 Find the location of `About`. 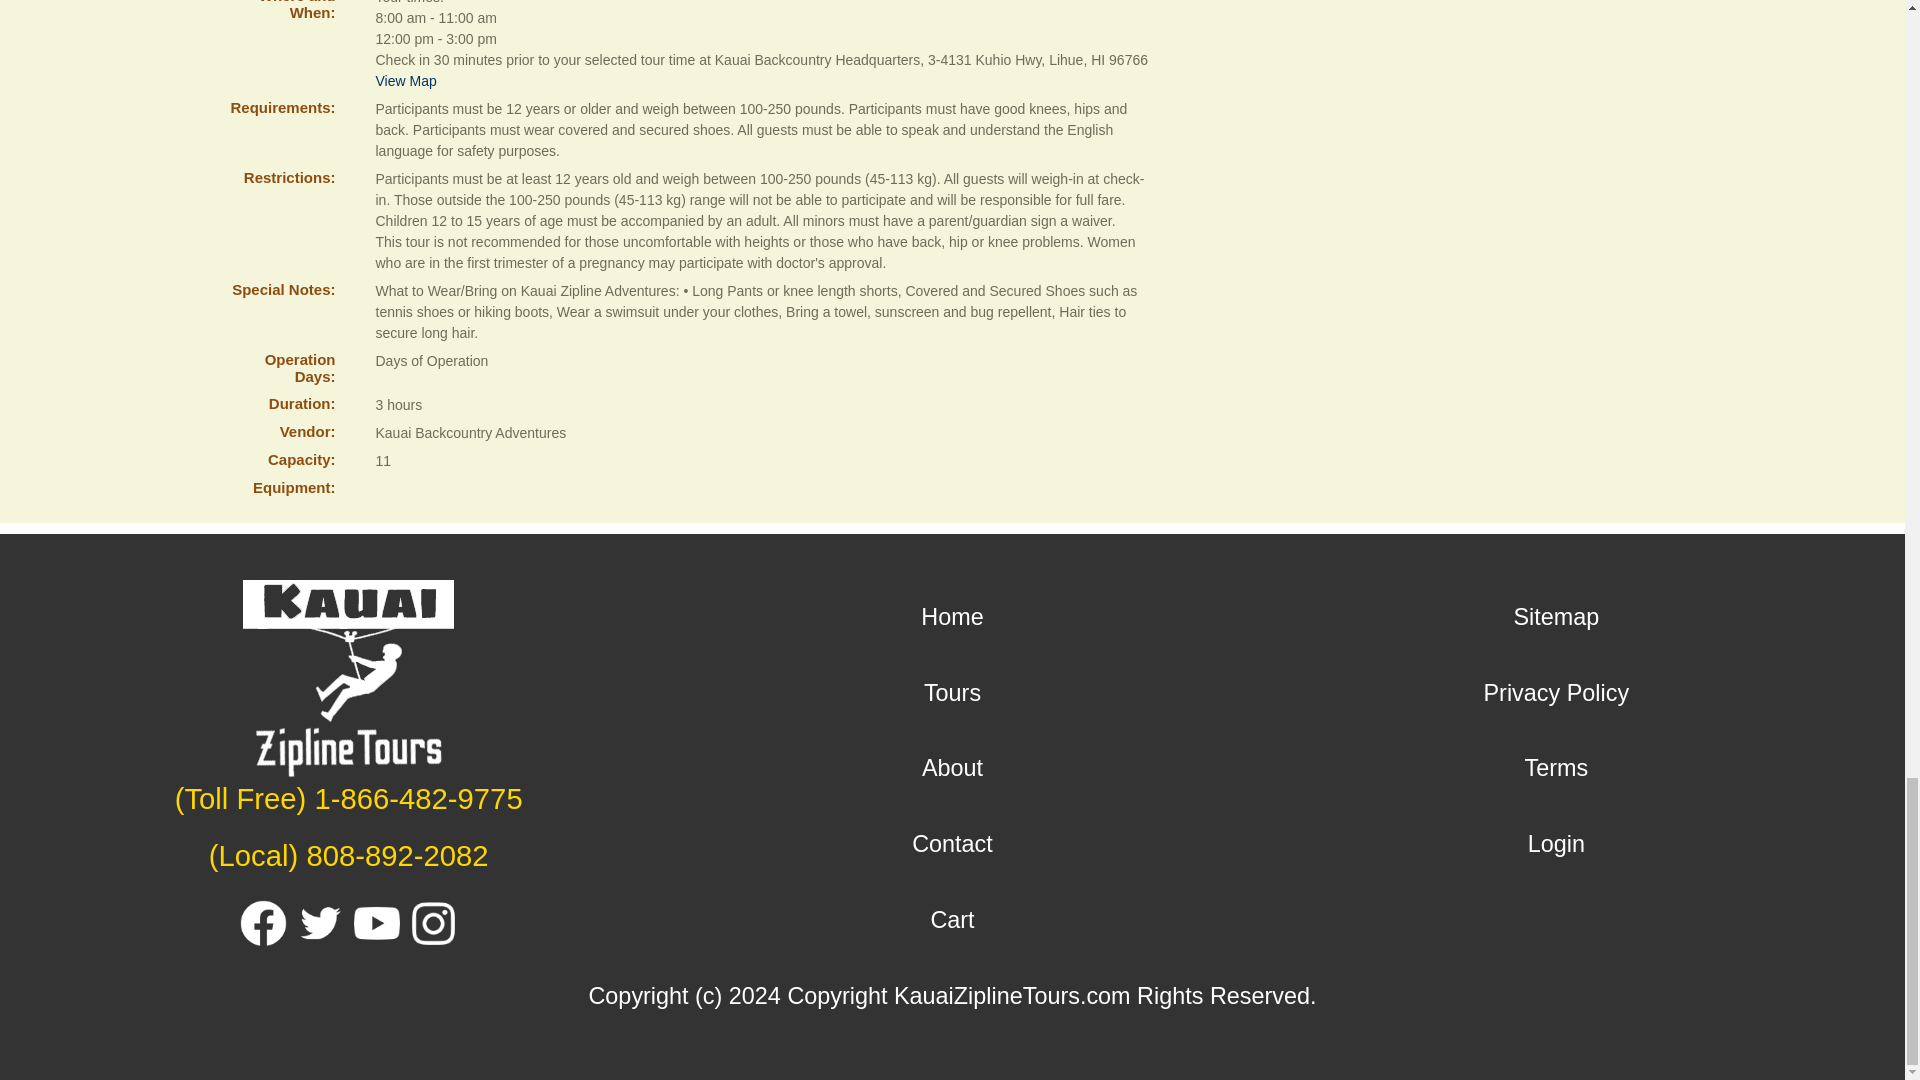

About is located at coordinates (952, 768).